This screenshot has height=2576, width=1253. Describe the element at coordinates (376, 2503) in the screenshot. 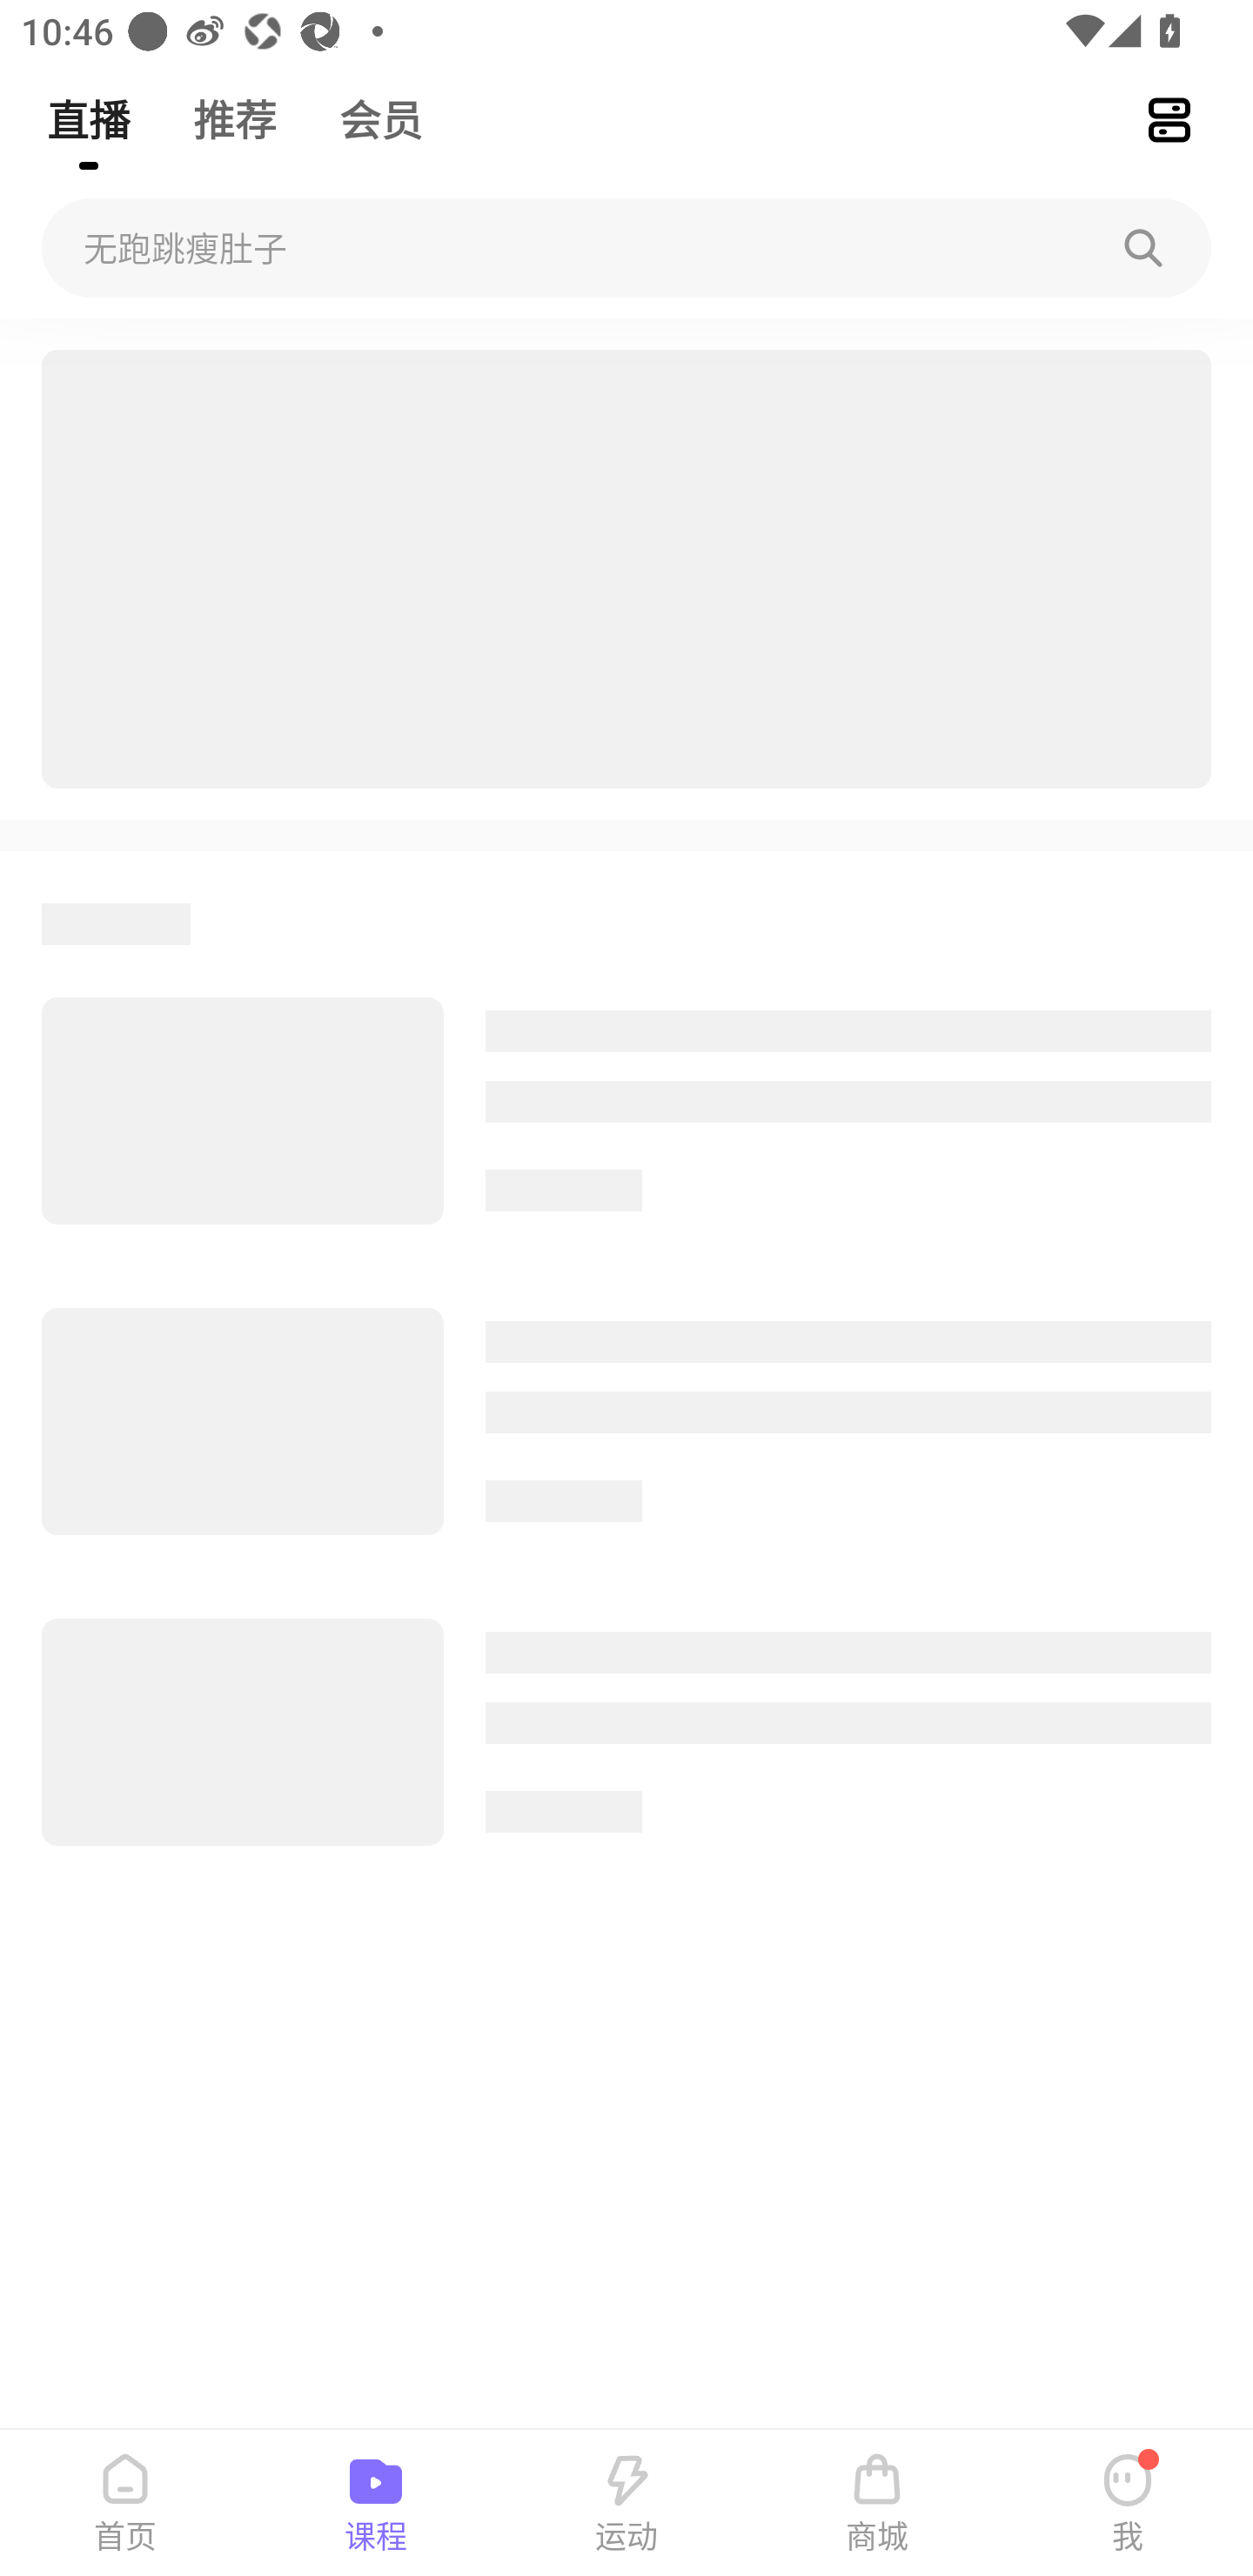

I see `课程` at that location.